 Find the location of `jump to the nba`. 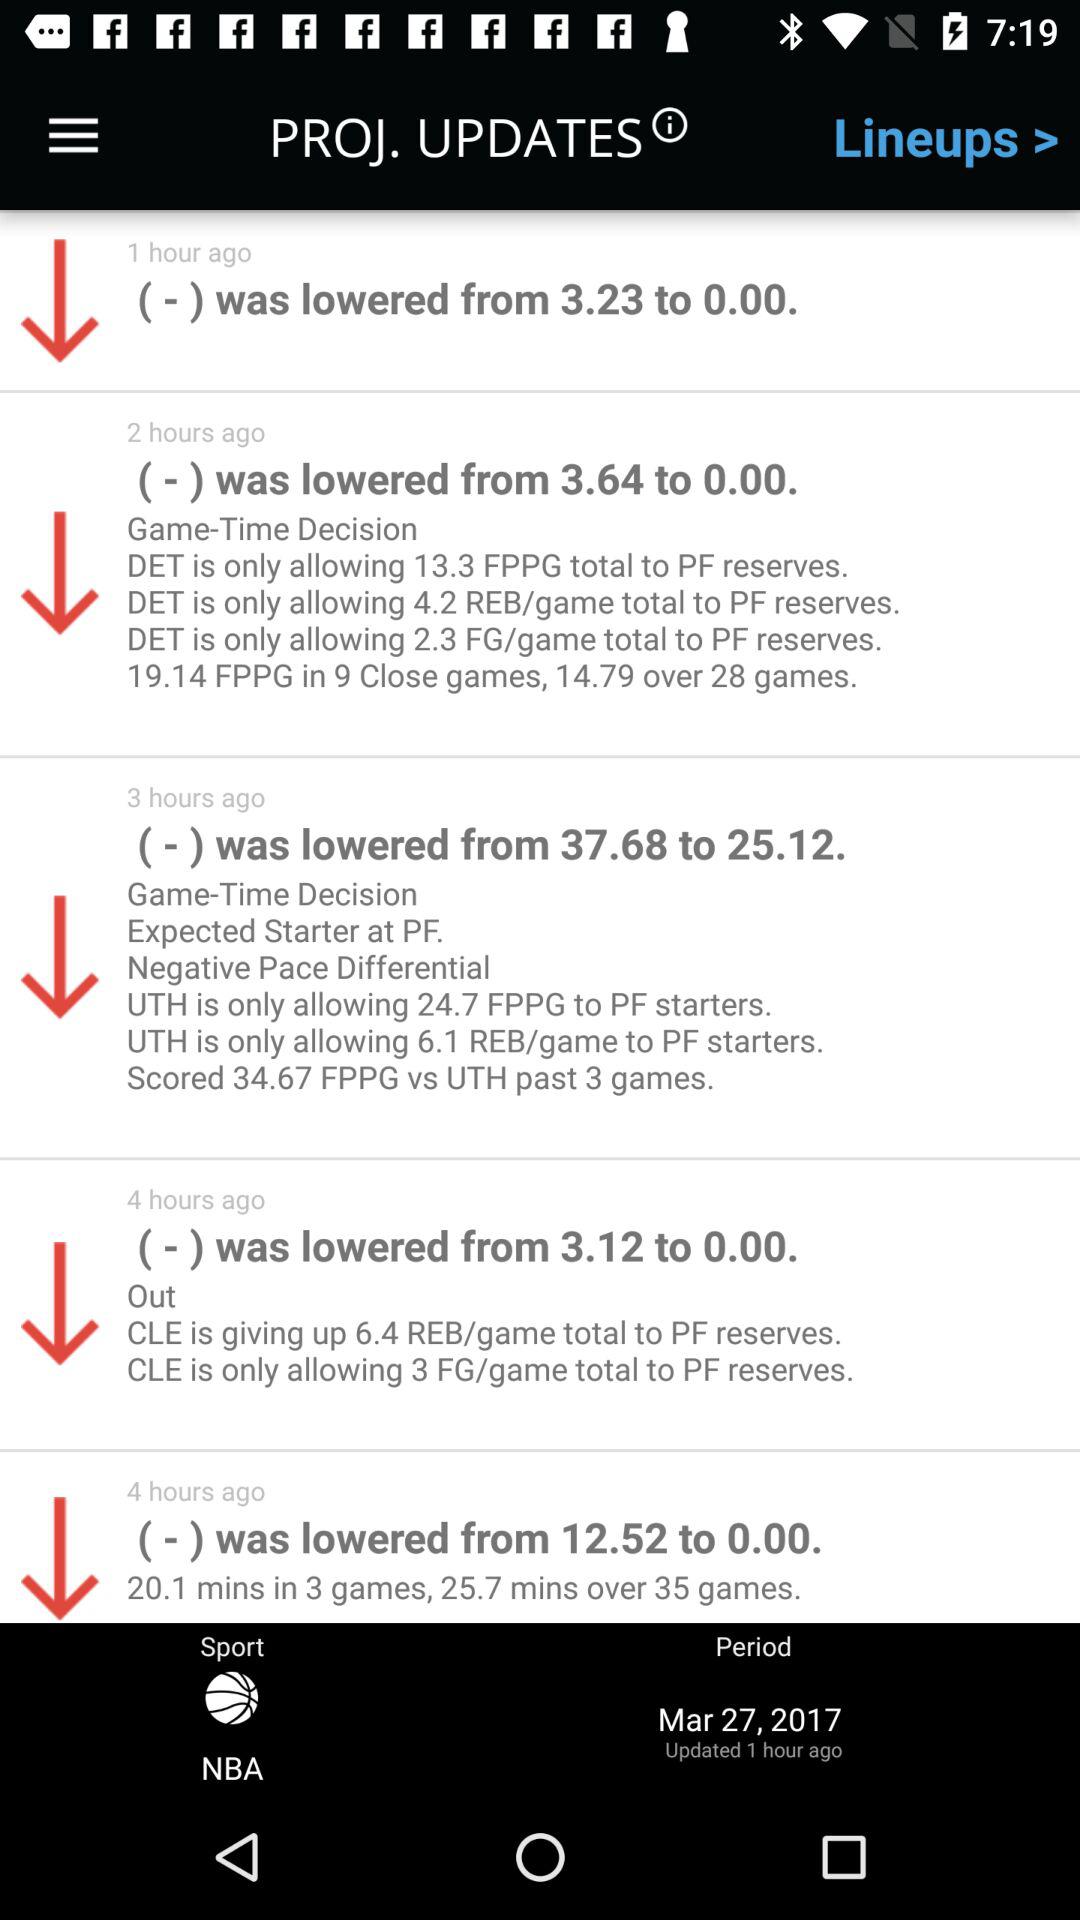

jump to the nba is located at coordinates (232, 1730).